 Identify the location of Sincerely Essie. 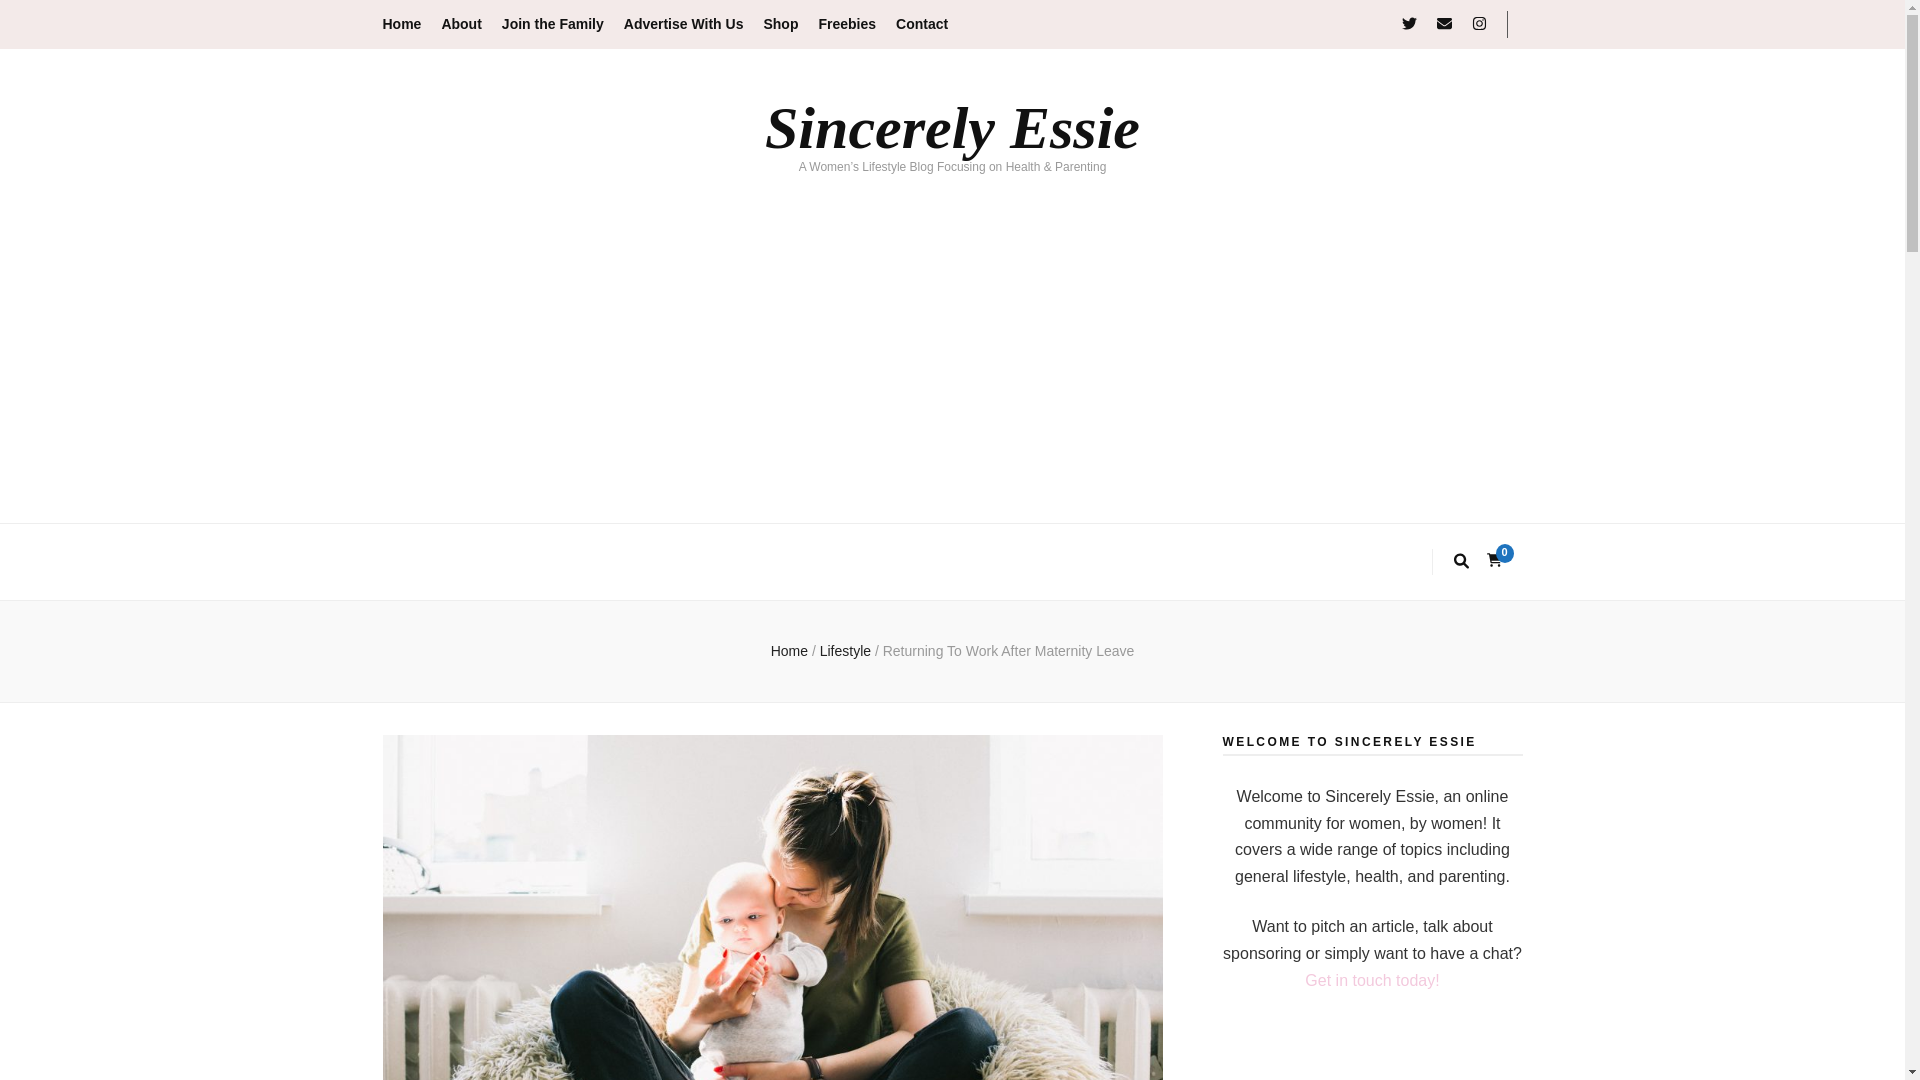
(952, 128).